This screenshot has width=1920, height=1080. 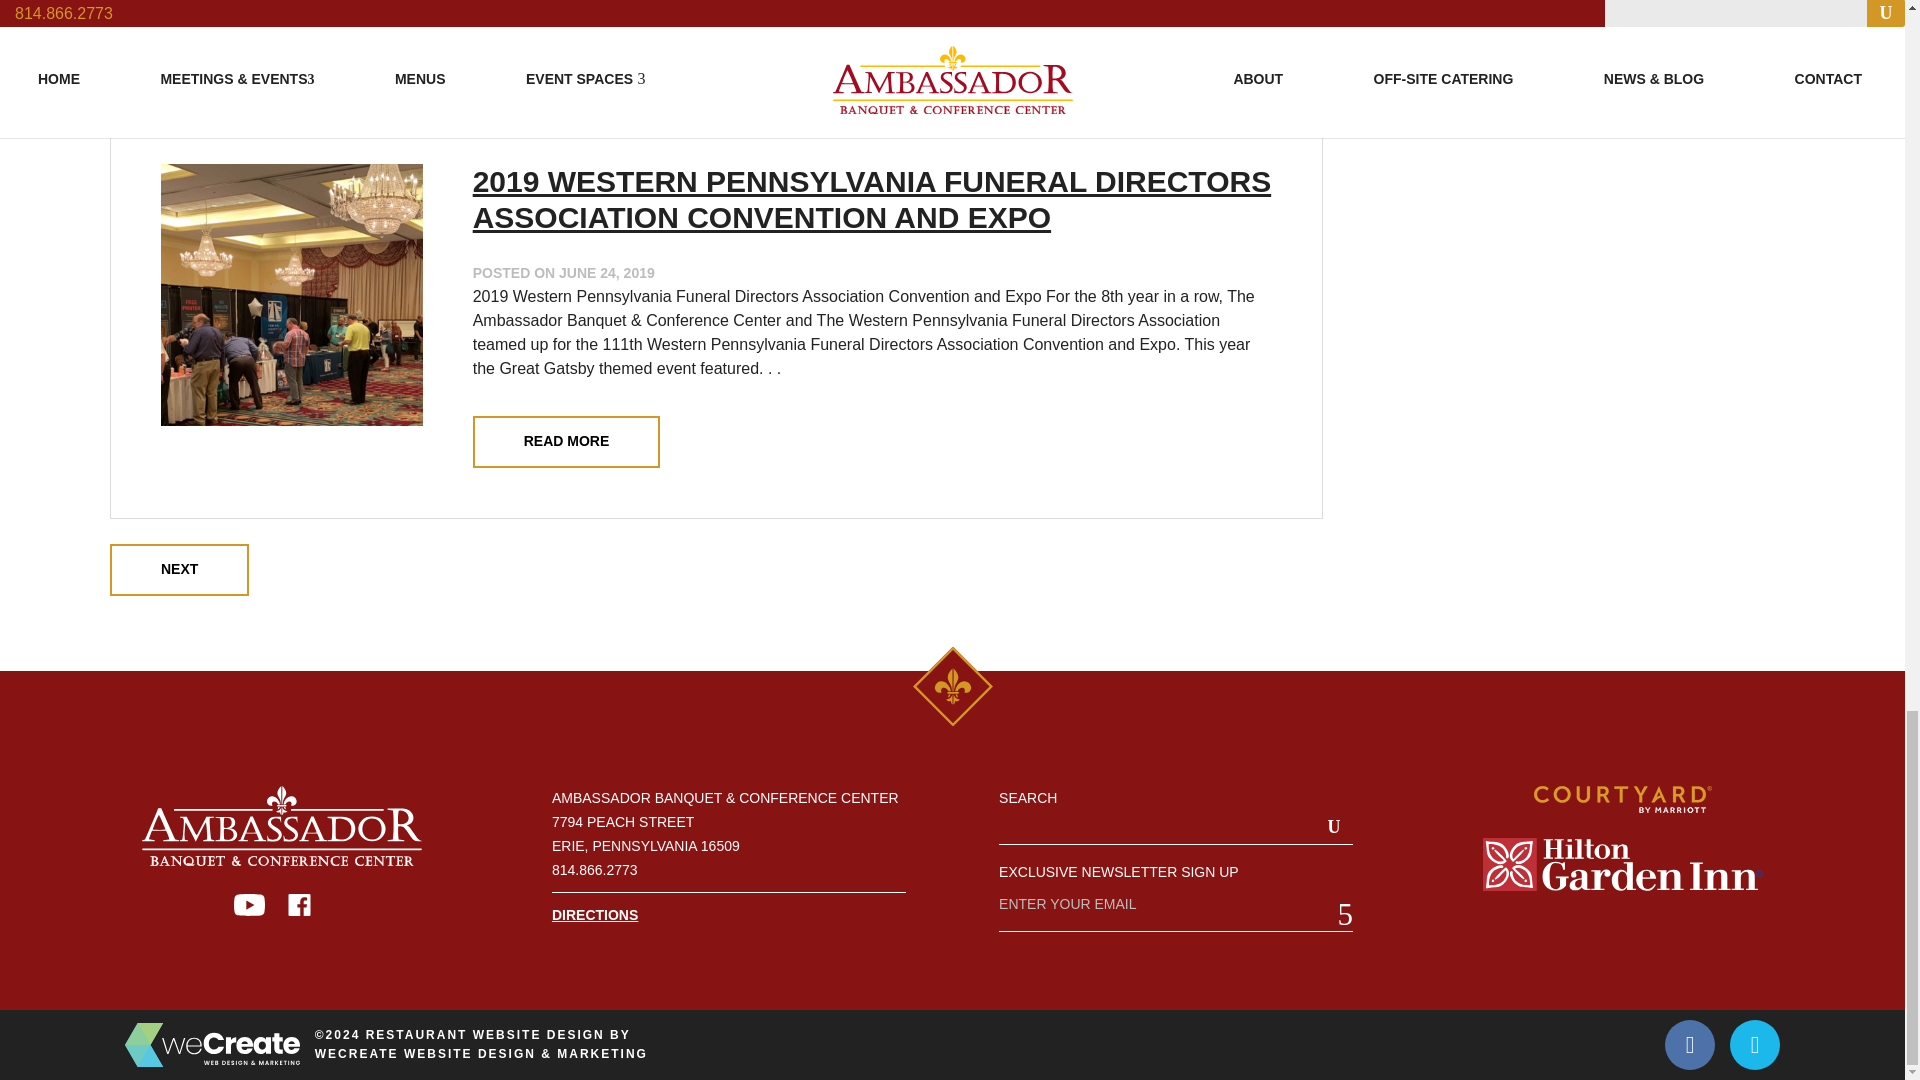 What do you see at coordinates (1334, 827) in the screenshot?
I see `Search` at bounding box center [1334, 827].